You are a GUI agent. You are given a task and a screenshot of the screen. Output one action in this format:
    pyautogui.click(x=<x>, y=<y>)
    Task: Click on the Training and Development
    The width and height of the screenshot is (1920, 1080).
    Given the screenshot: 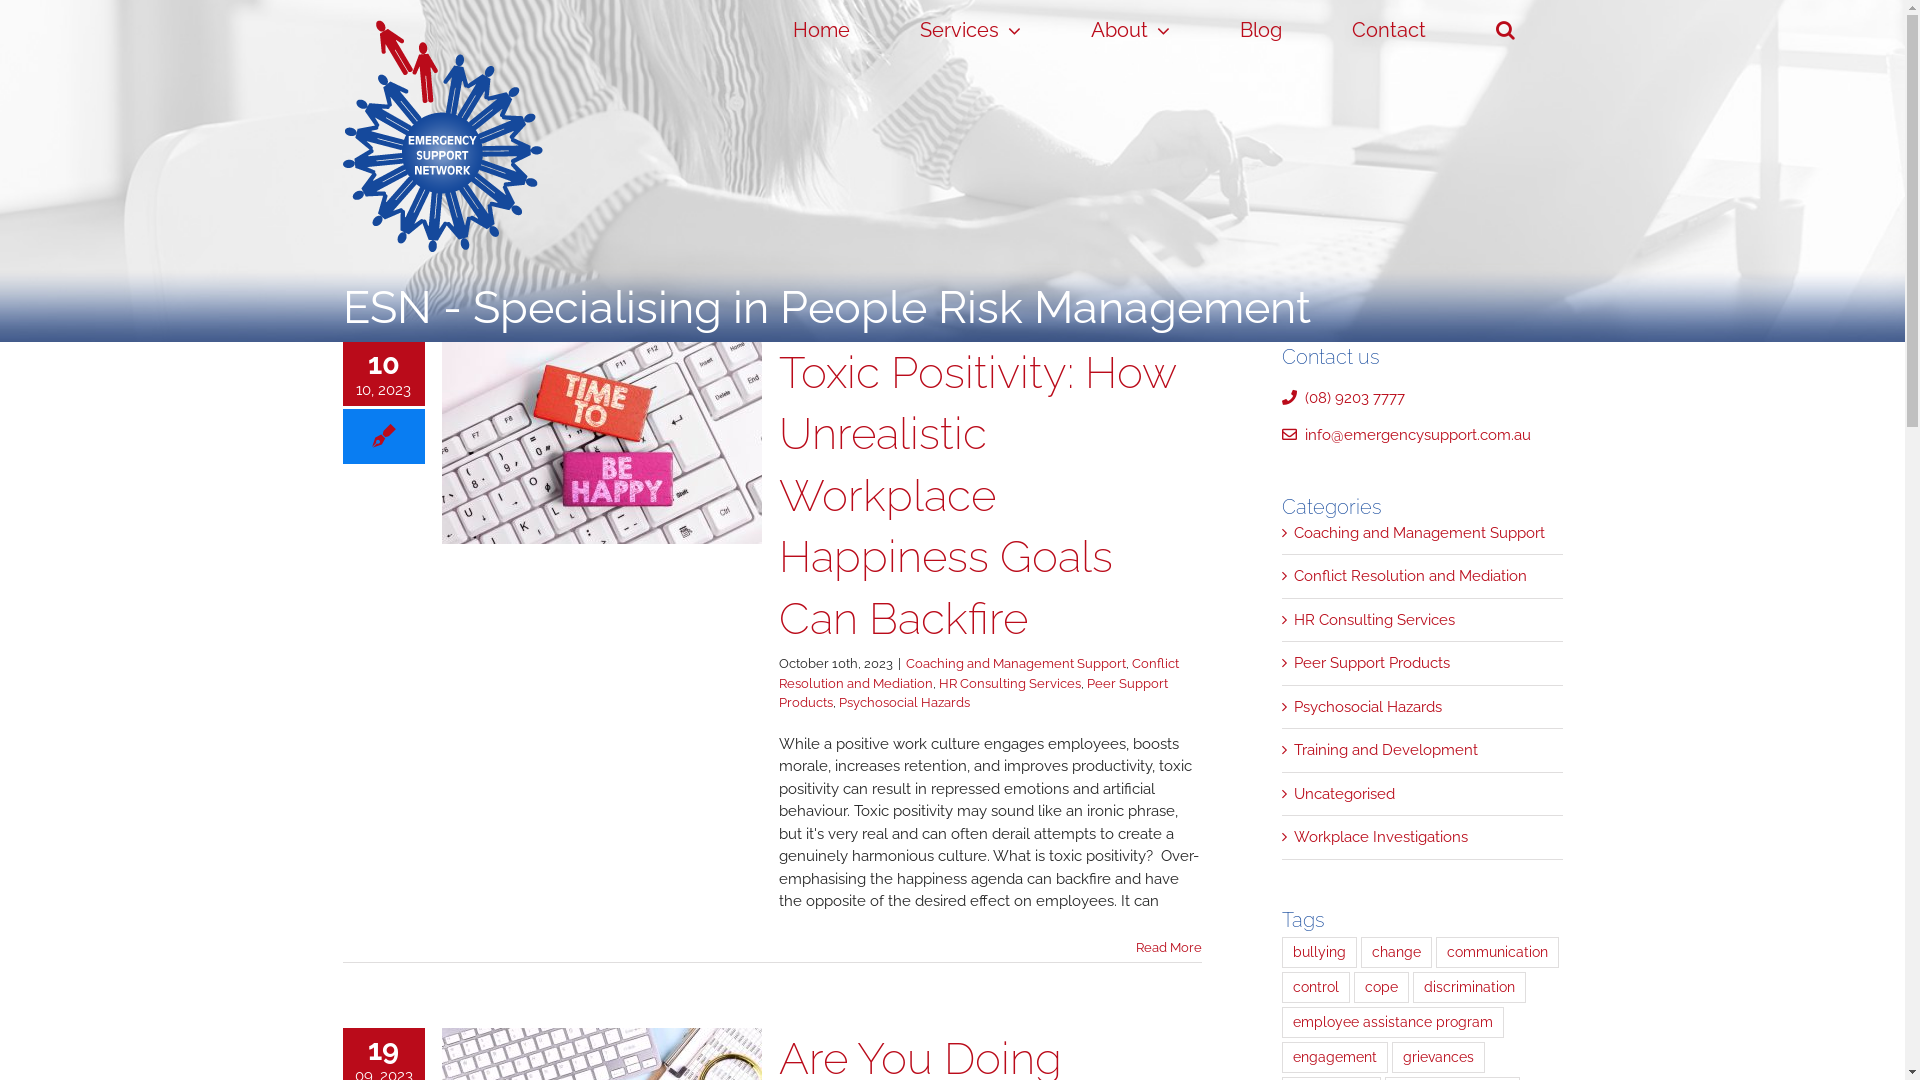 What is the action you would take?
    pyautogui.click(x=1424, y=750)
    